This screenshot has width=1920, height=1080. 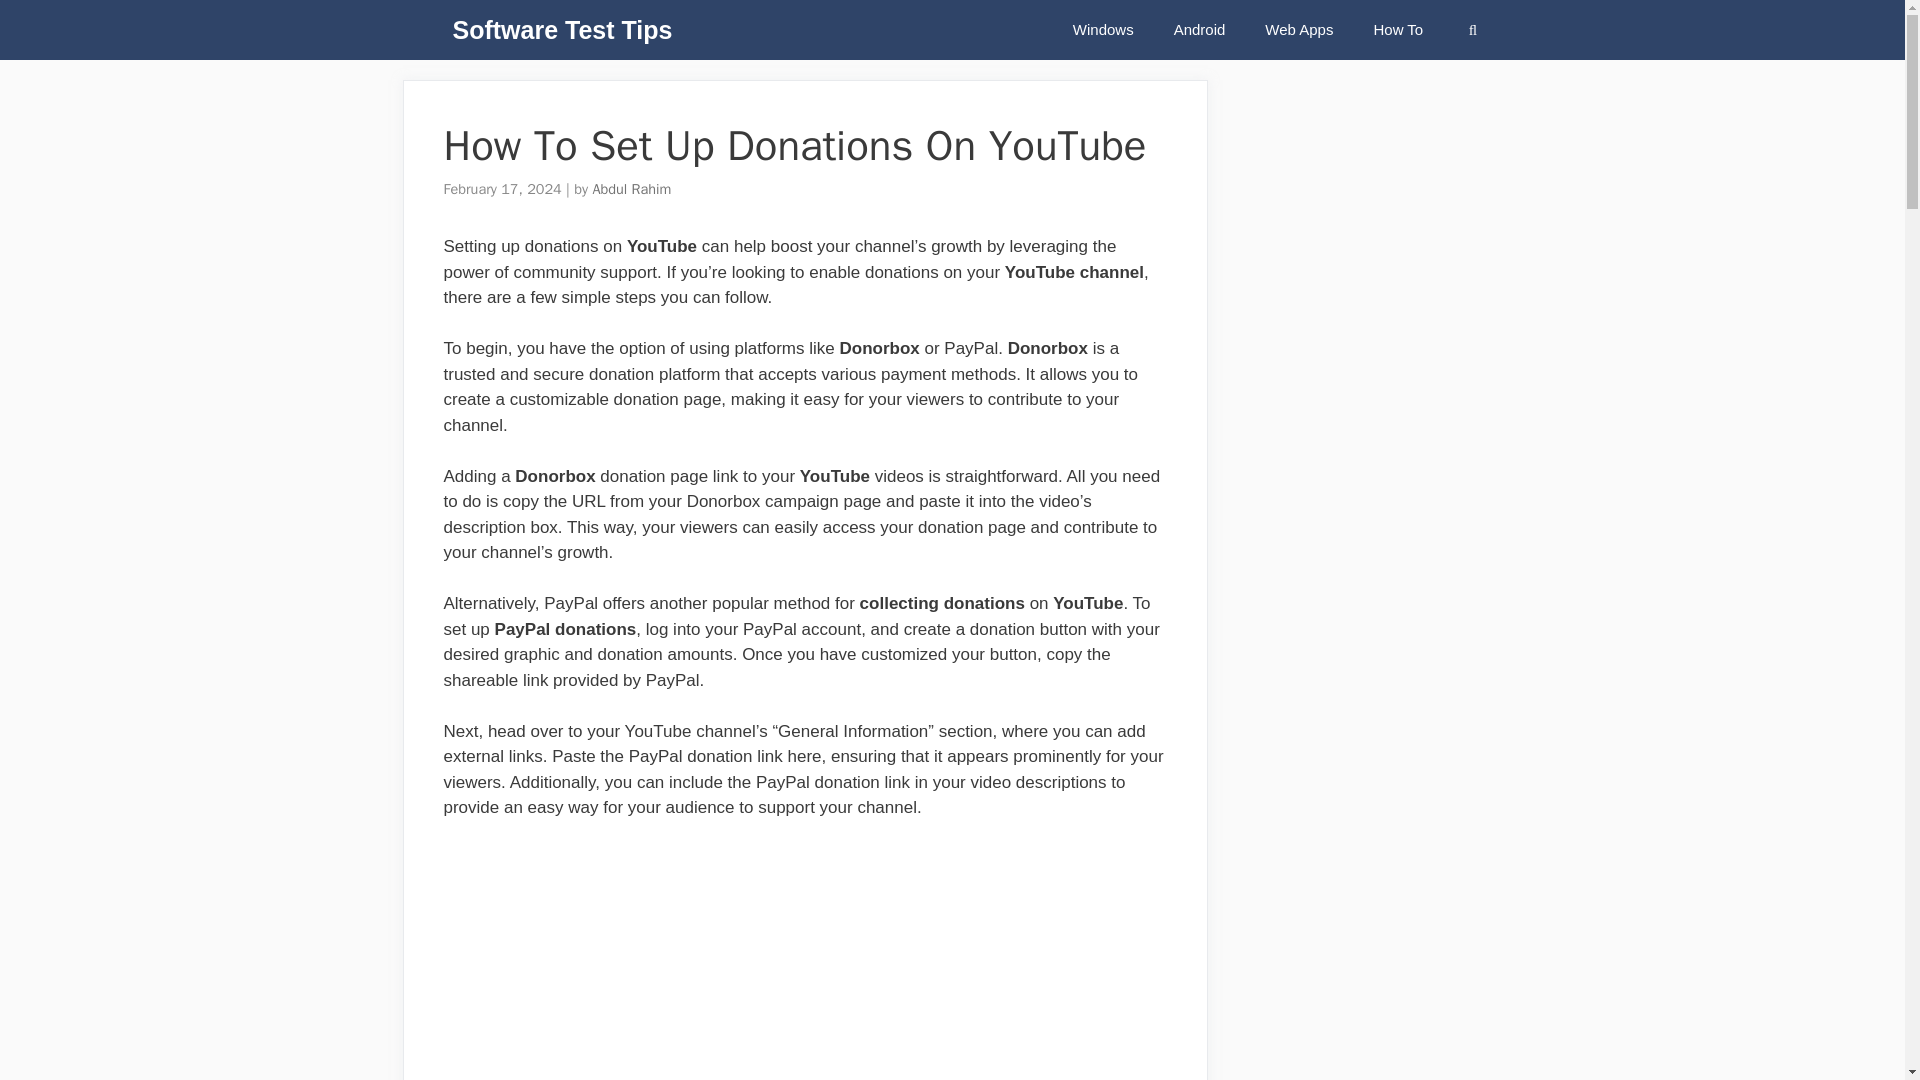 What do you see at coordinates (1200, 30) in the screenshot?
I see `Android` at bounding box center [1200, 30].